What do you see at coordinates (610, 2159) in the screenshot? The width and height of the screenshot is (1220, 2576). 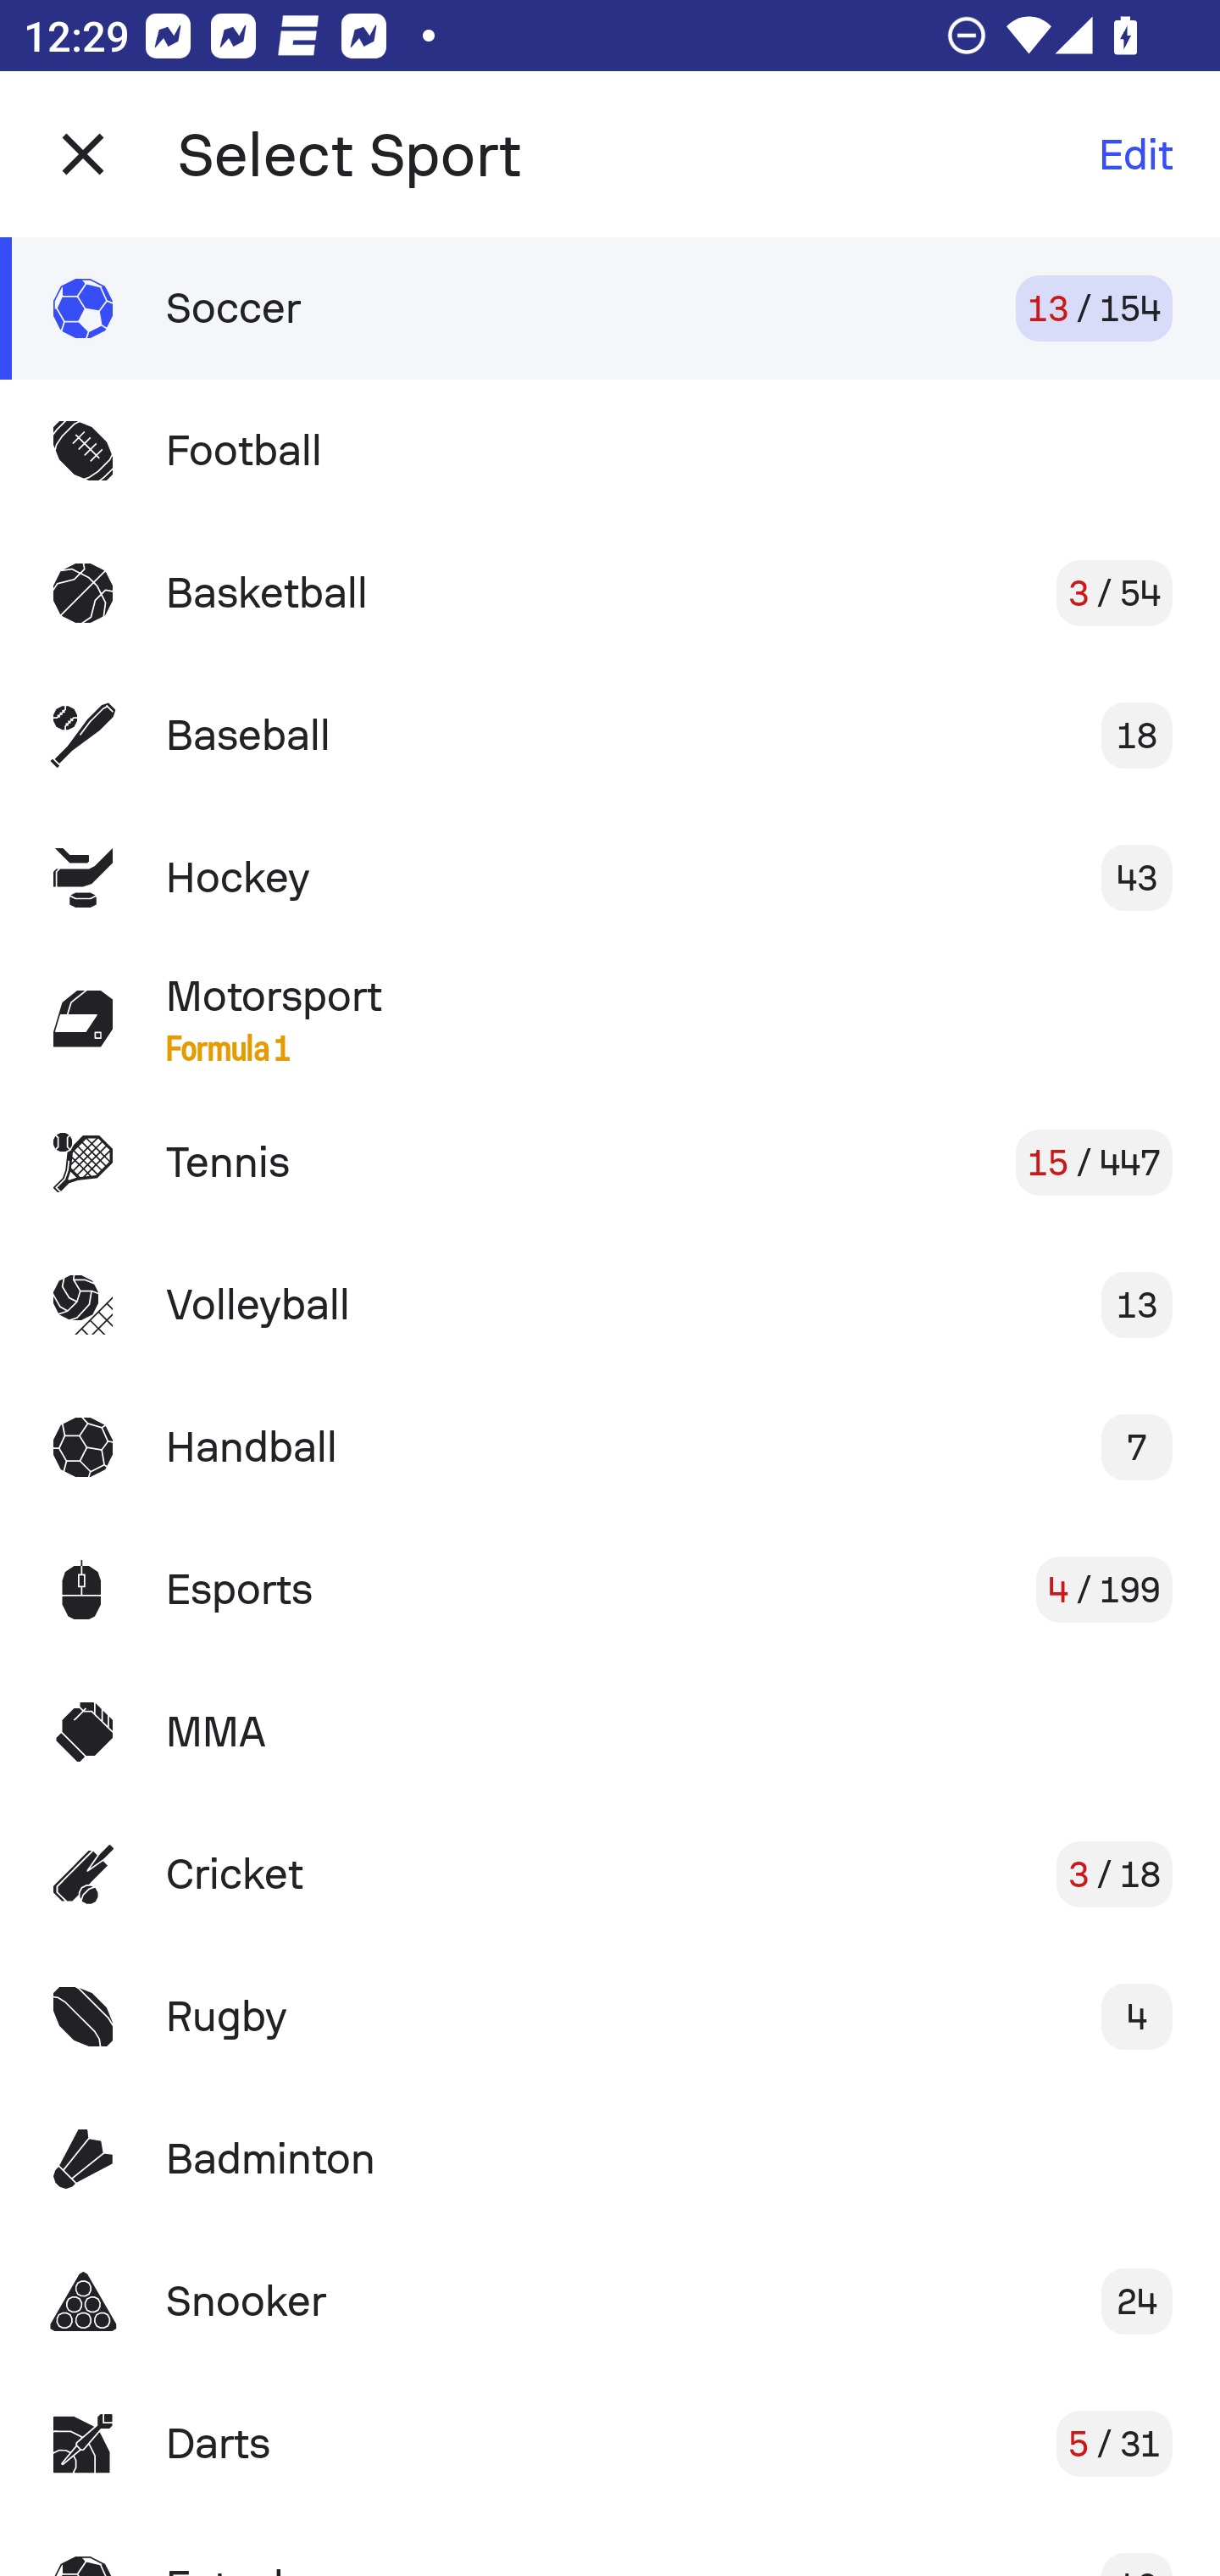 I see `Badminton` at bounding box center [610, 2159].